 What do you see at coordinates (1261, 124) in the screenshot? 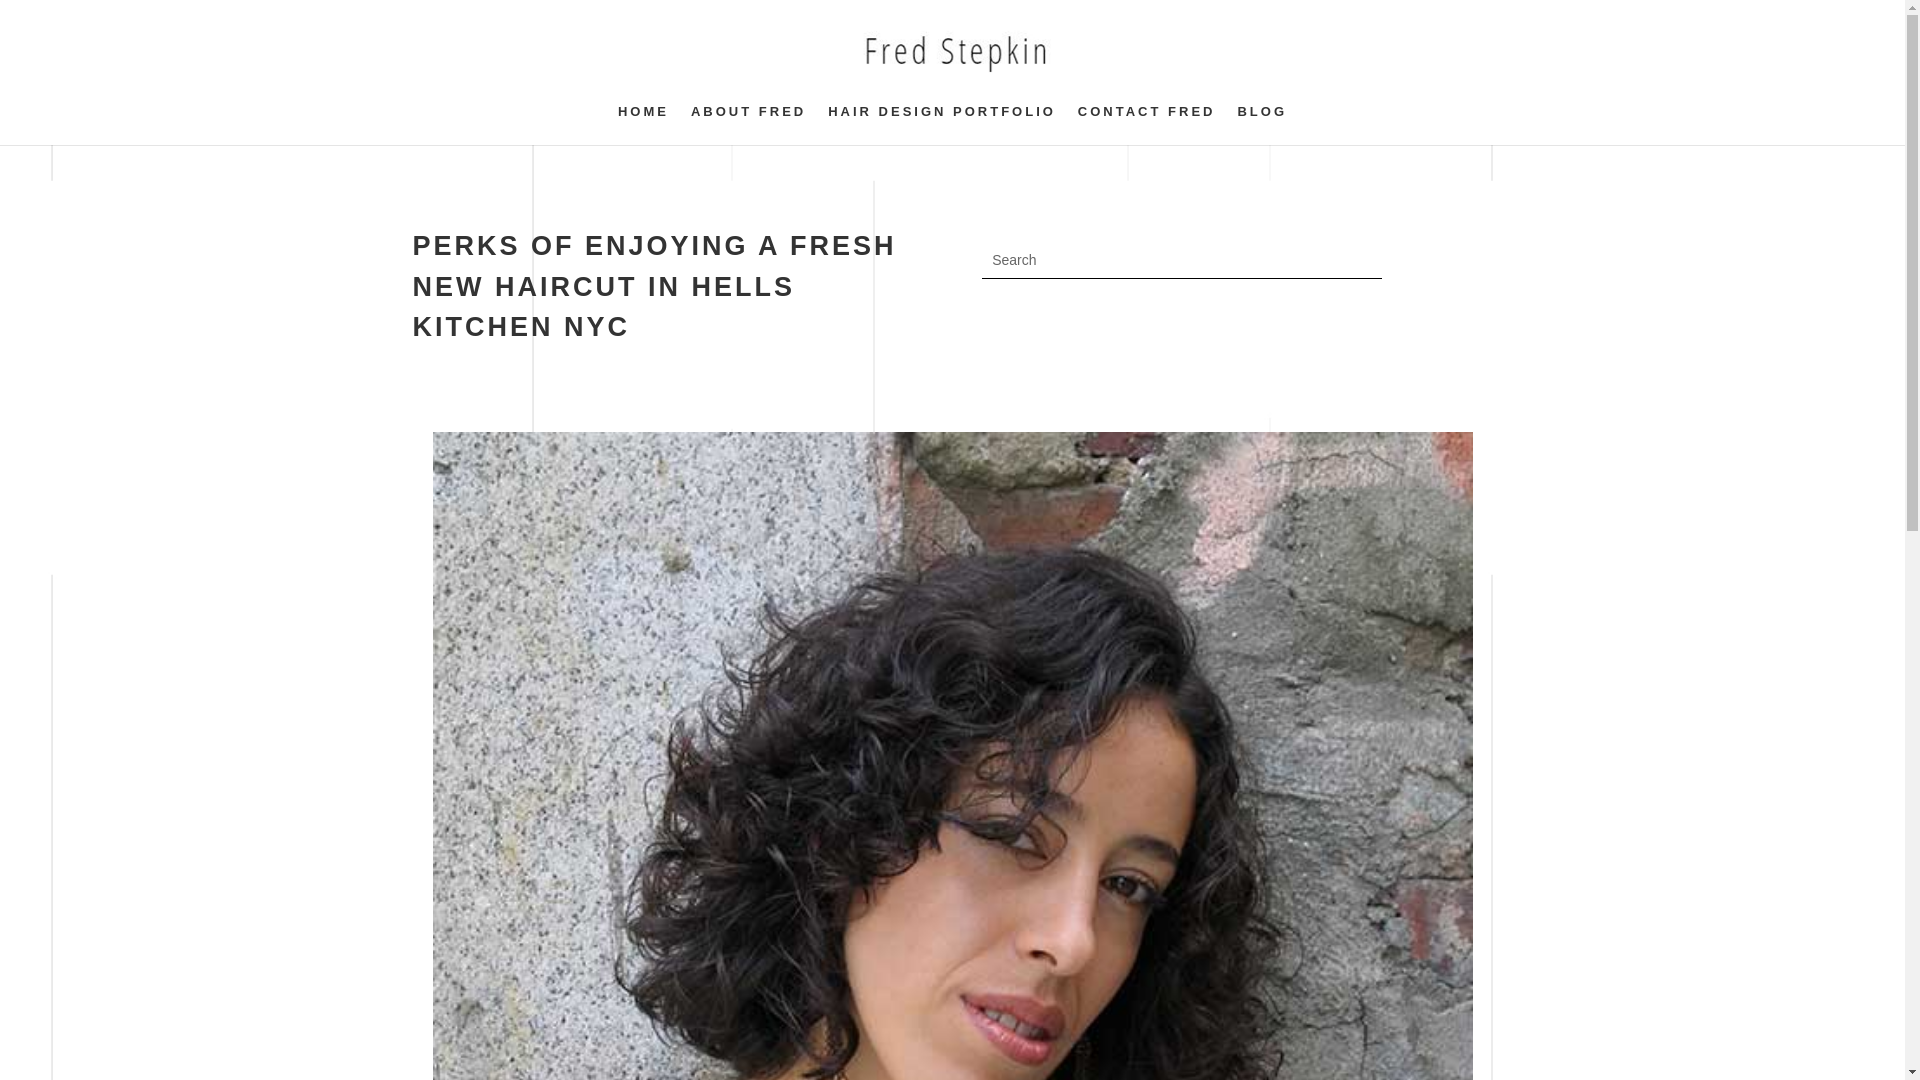
I see `BLOG` at bounding box center [1261, 124].